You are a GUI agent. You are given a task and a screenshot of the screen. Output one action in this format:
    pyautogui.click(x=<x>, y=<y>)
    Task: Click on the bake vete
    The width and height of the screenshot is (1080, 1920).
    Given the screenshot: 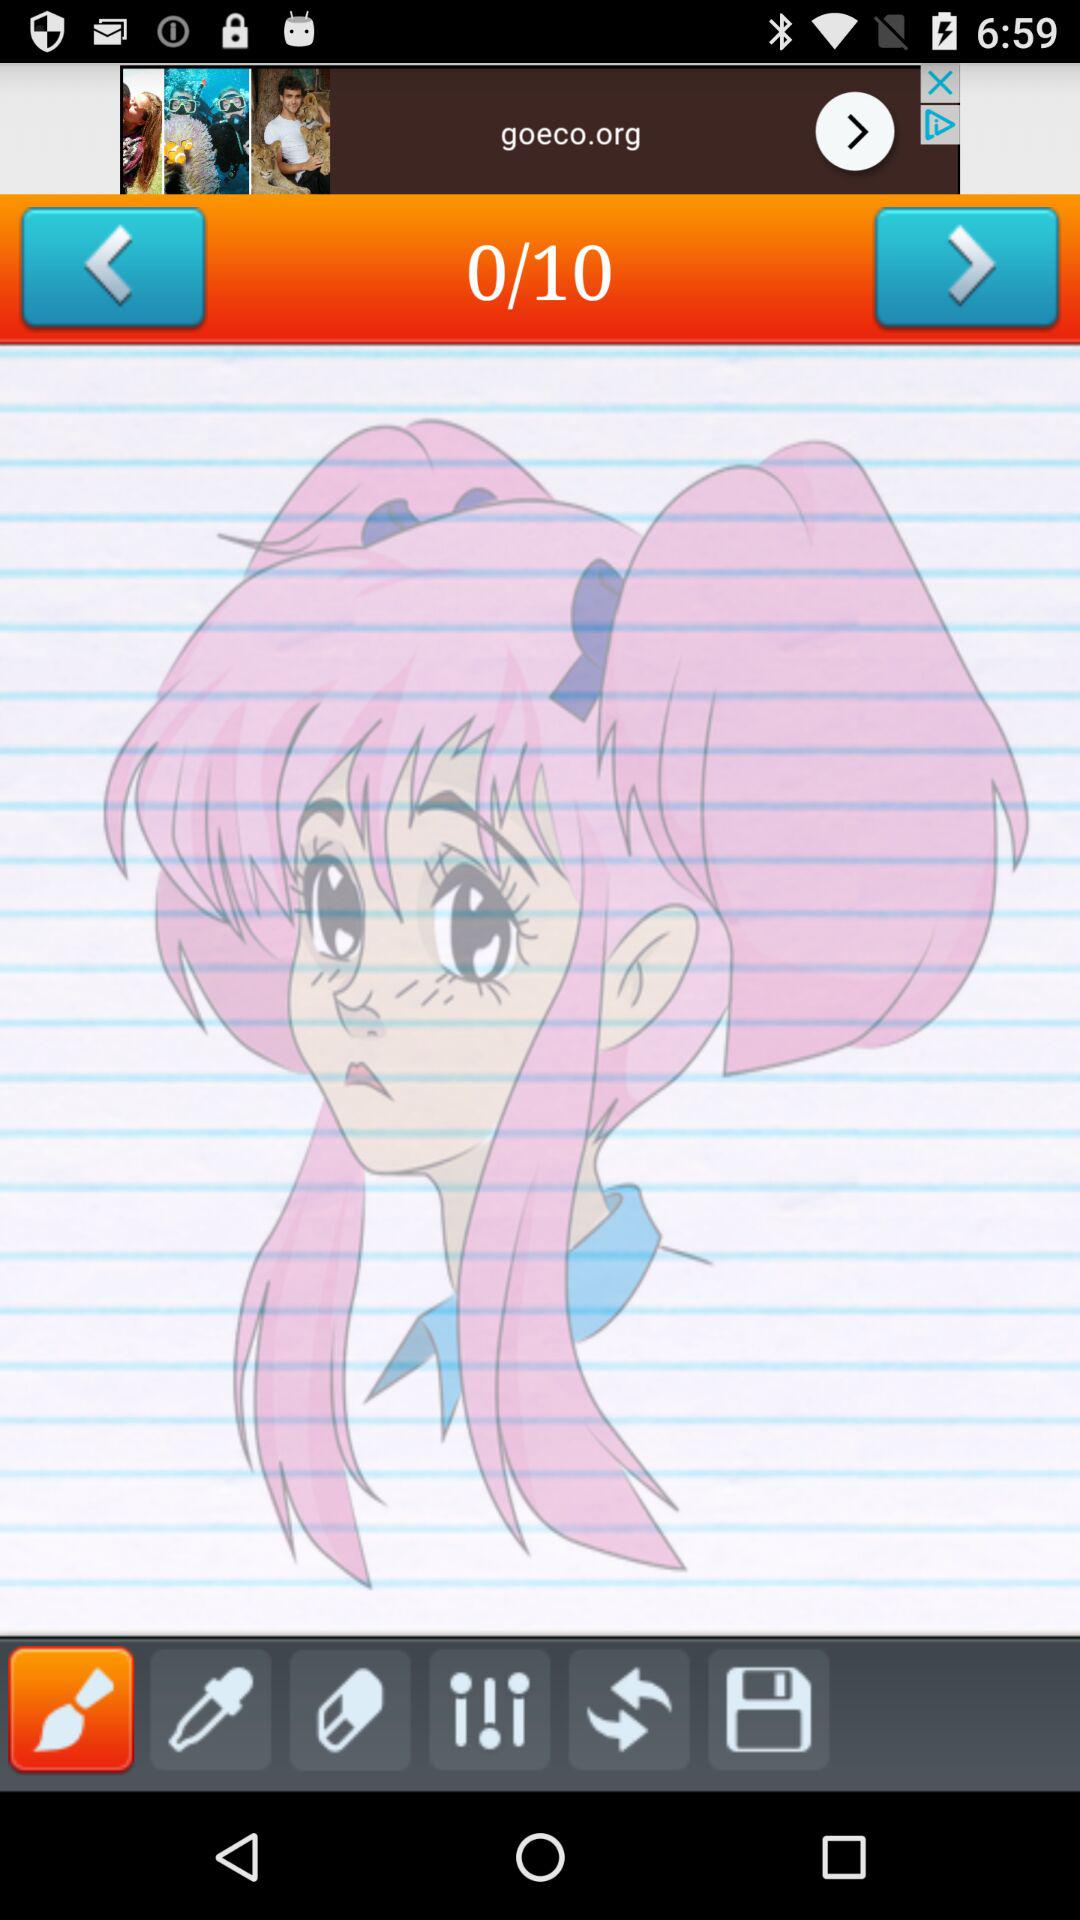 What is the action you would take?
    pyautogui.click(x=112, y=270)
    